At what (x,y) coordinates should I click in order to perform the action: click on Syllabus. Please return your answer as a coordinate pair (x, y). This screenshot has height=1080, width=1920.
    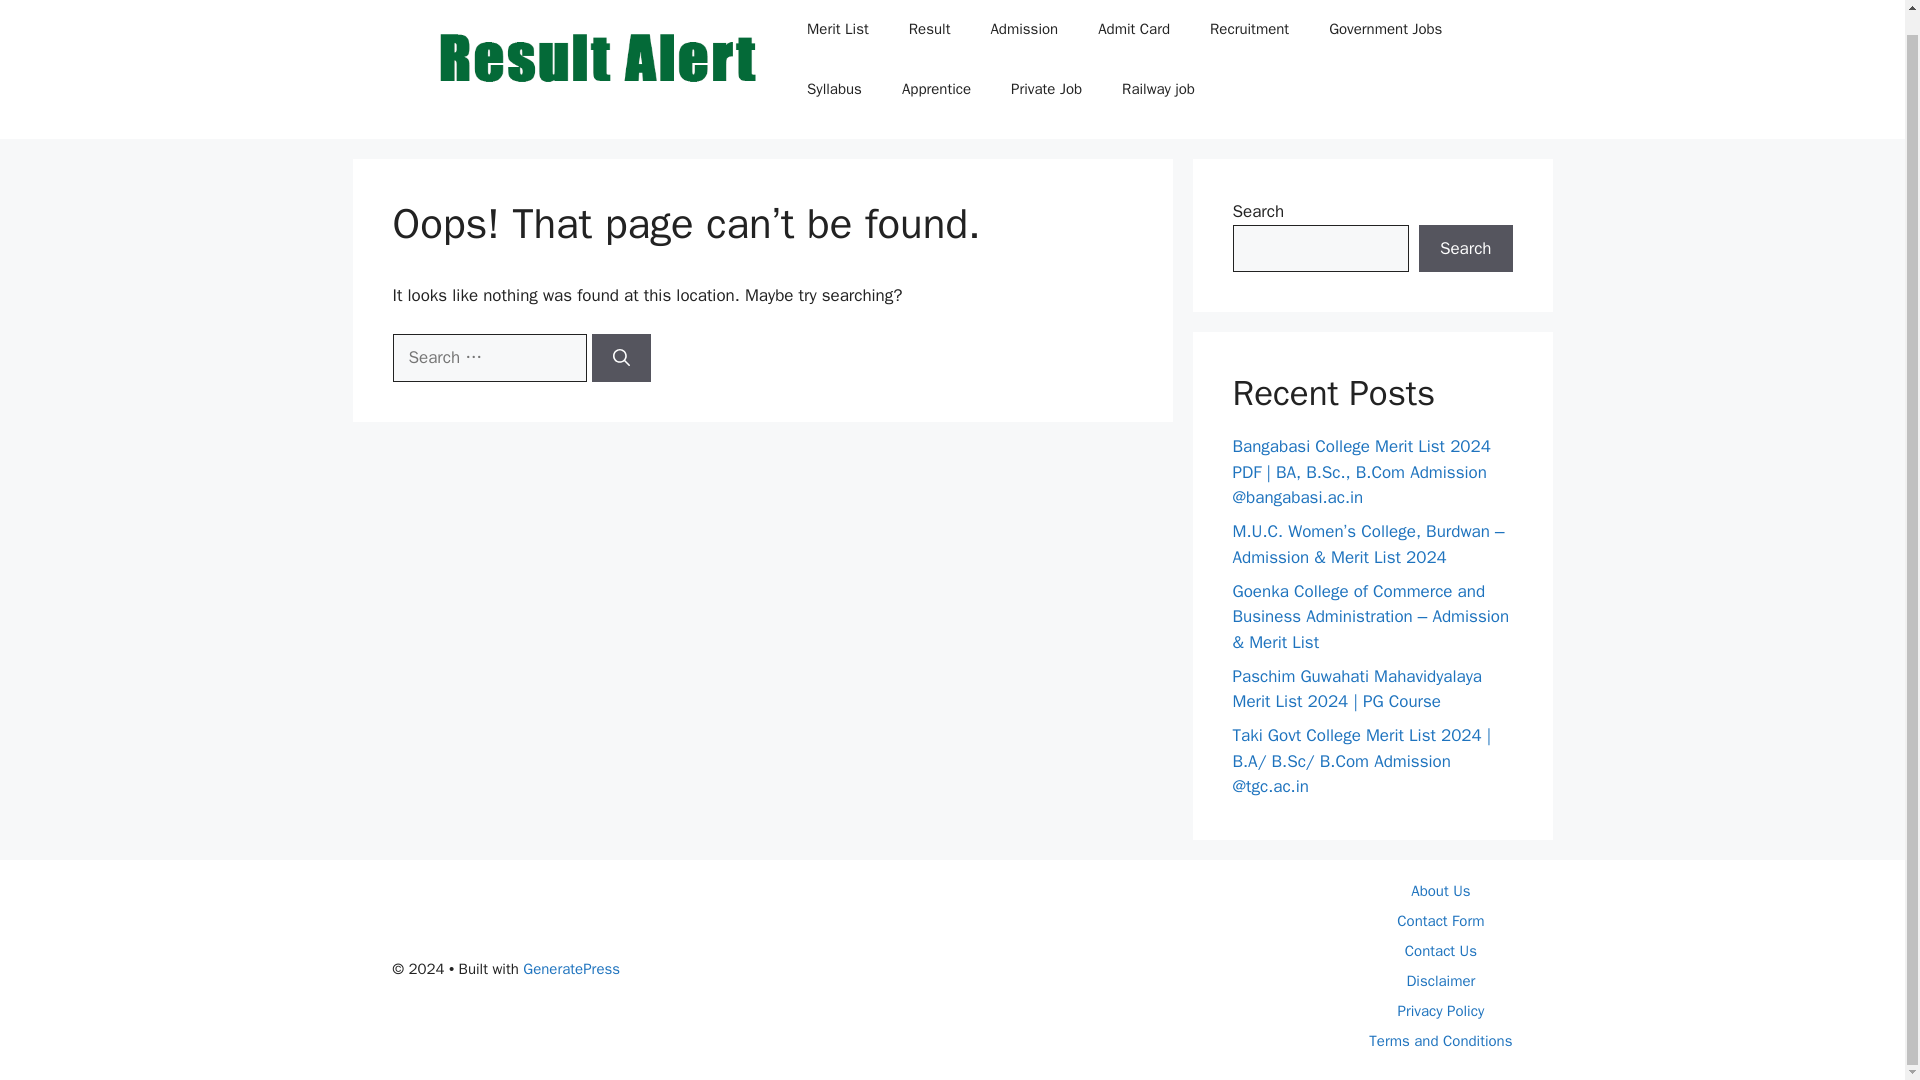
    Looking at the image, I should click on (834, 88).